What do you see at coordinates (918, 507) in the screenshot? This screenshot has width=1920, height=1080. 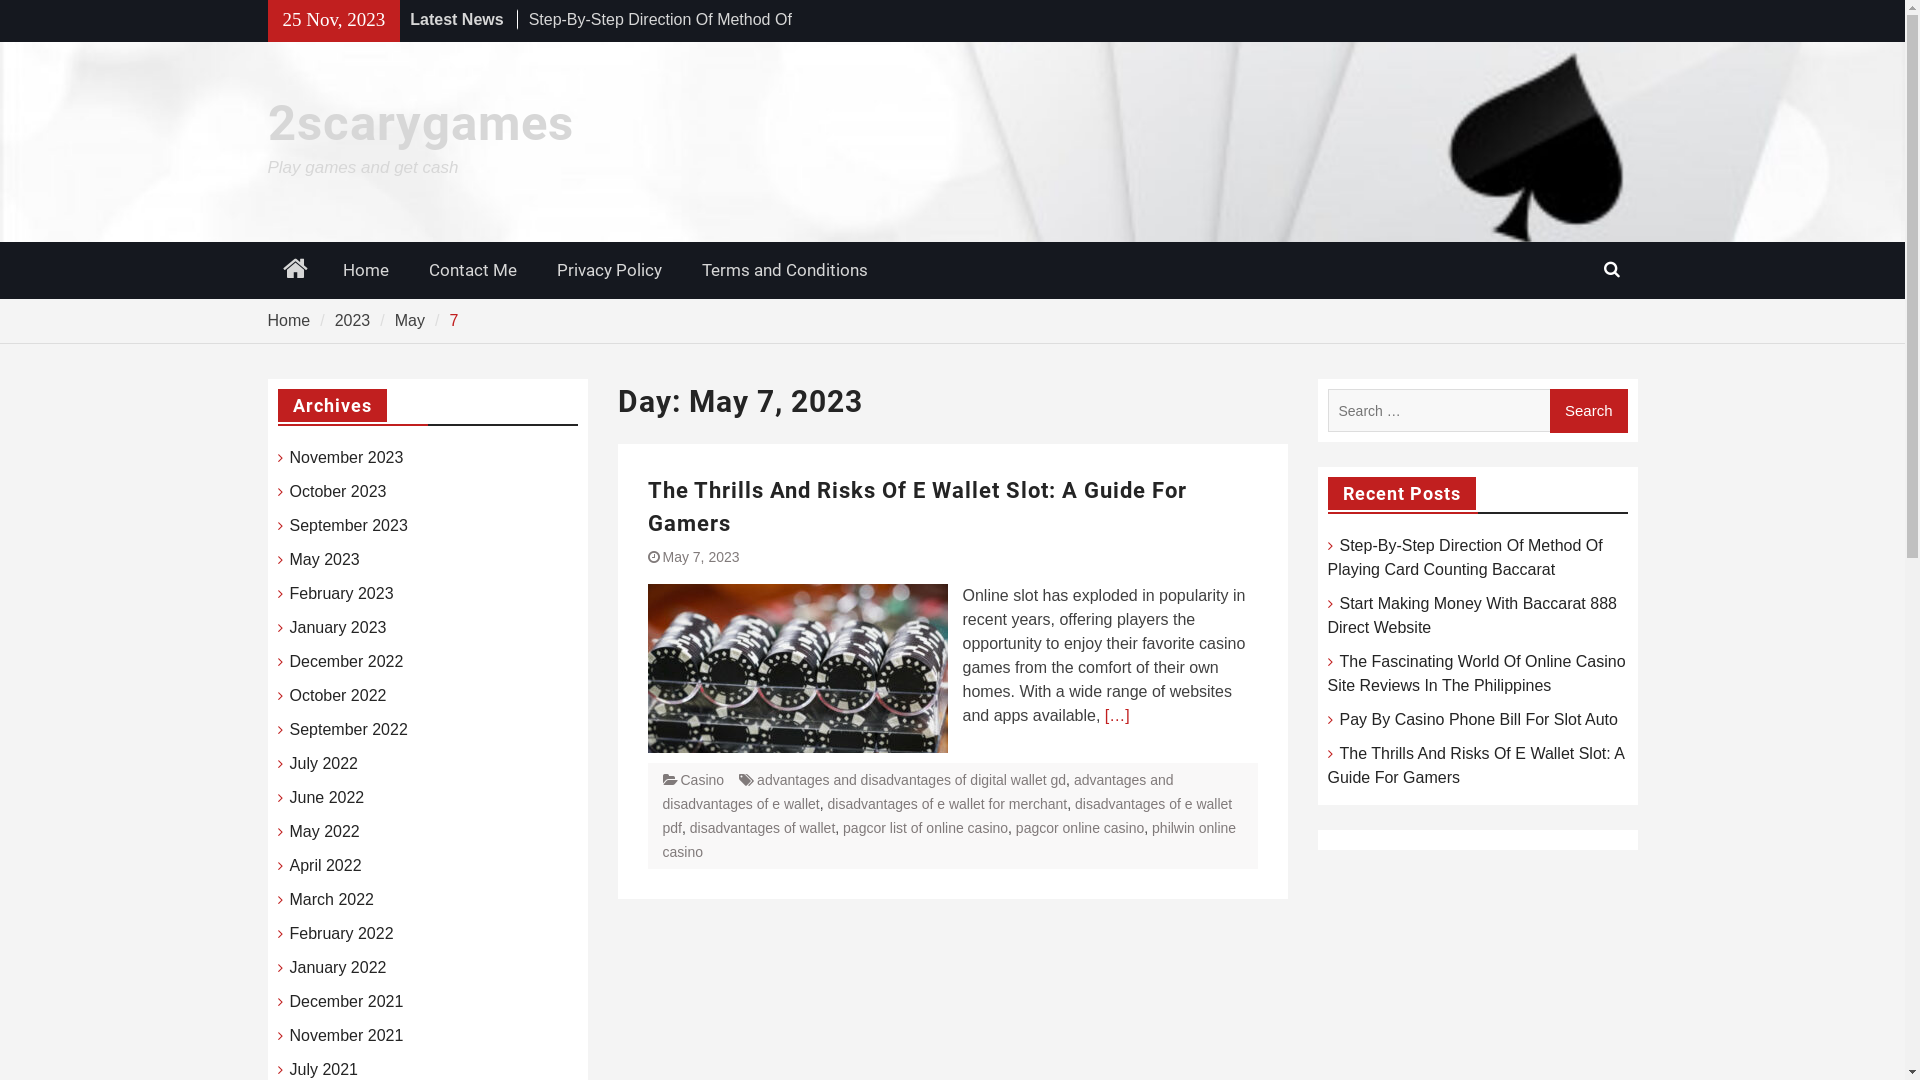 I see `The Thrills And Risks Of E Wallet Slot: A Guide For Gamers` at bounding box center [918, 507].